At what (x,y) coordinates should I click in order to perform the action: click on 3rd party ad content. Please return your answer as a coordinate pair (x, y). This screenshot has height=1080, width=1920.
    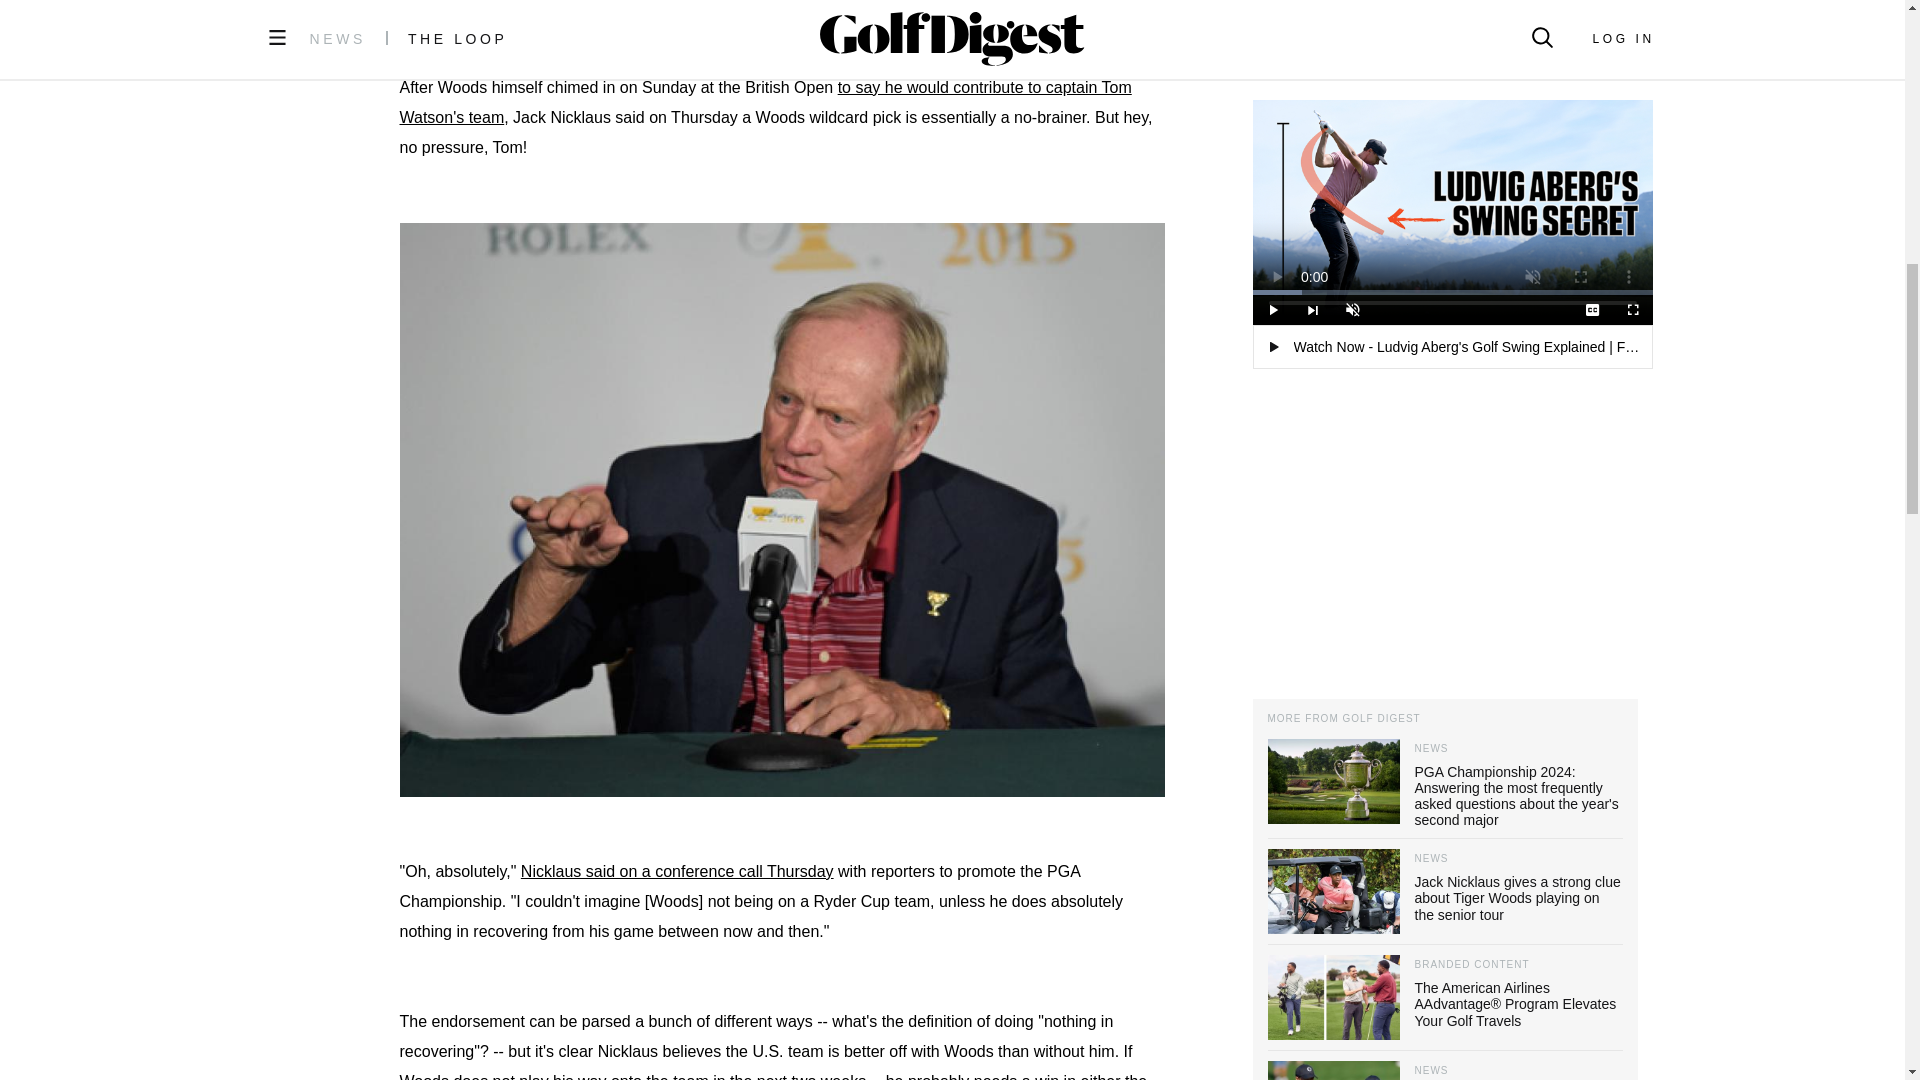
    Looking at the image, I should click on (782, 6).